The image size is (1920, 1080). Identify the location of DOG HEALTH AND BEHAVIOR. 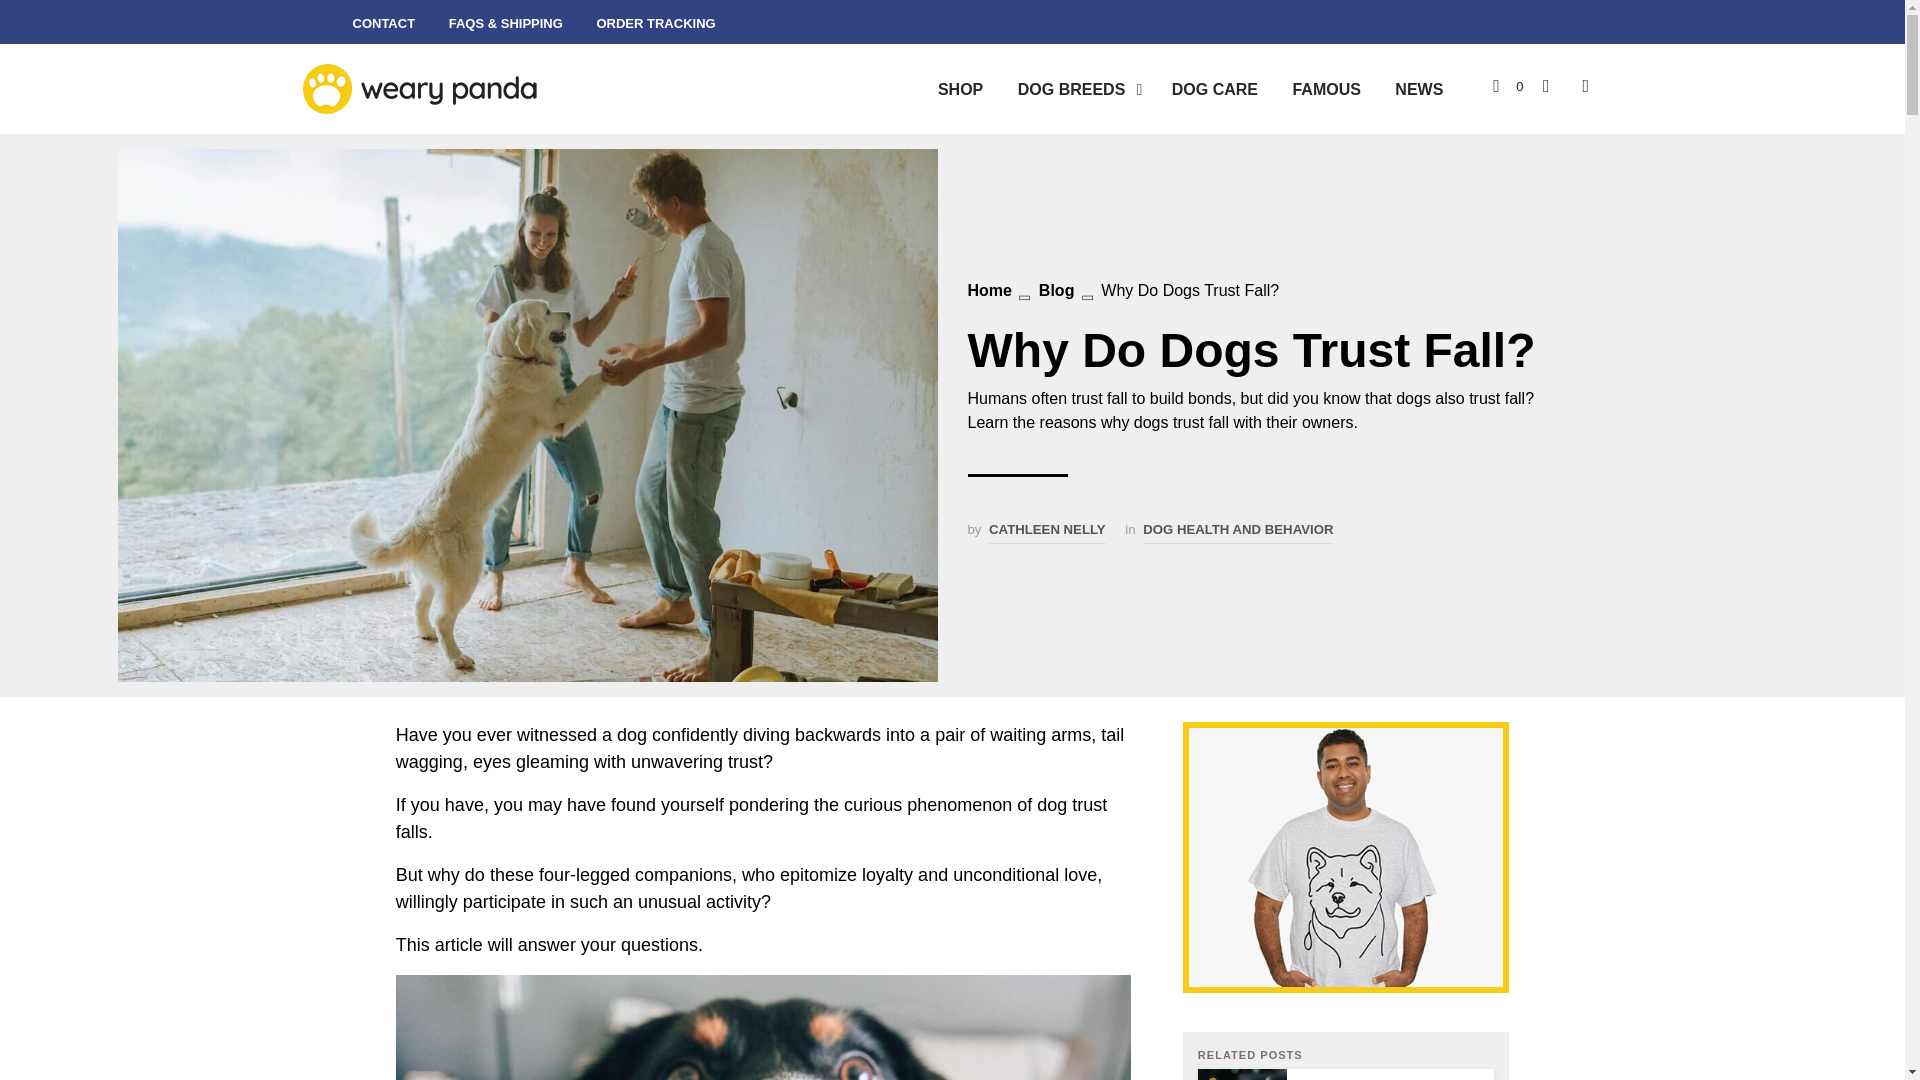
(1237, 532).